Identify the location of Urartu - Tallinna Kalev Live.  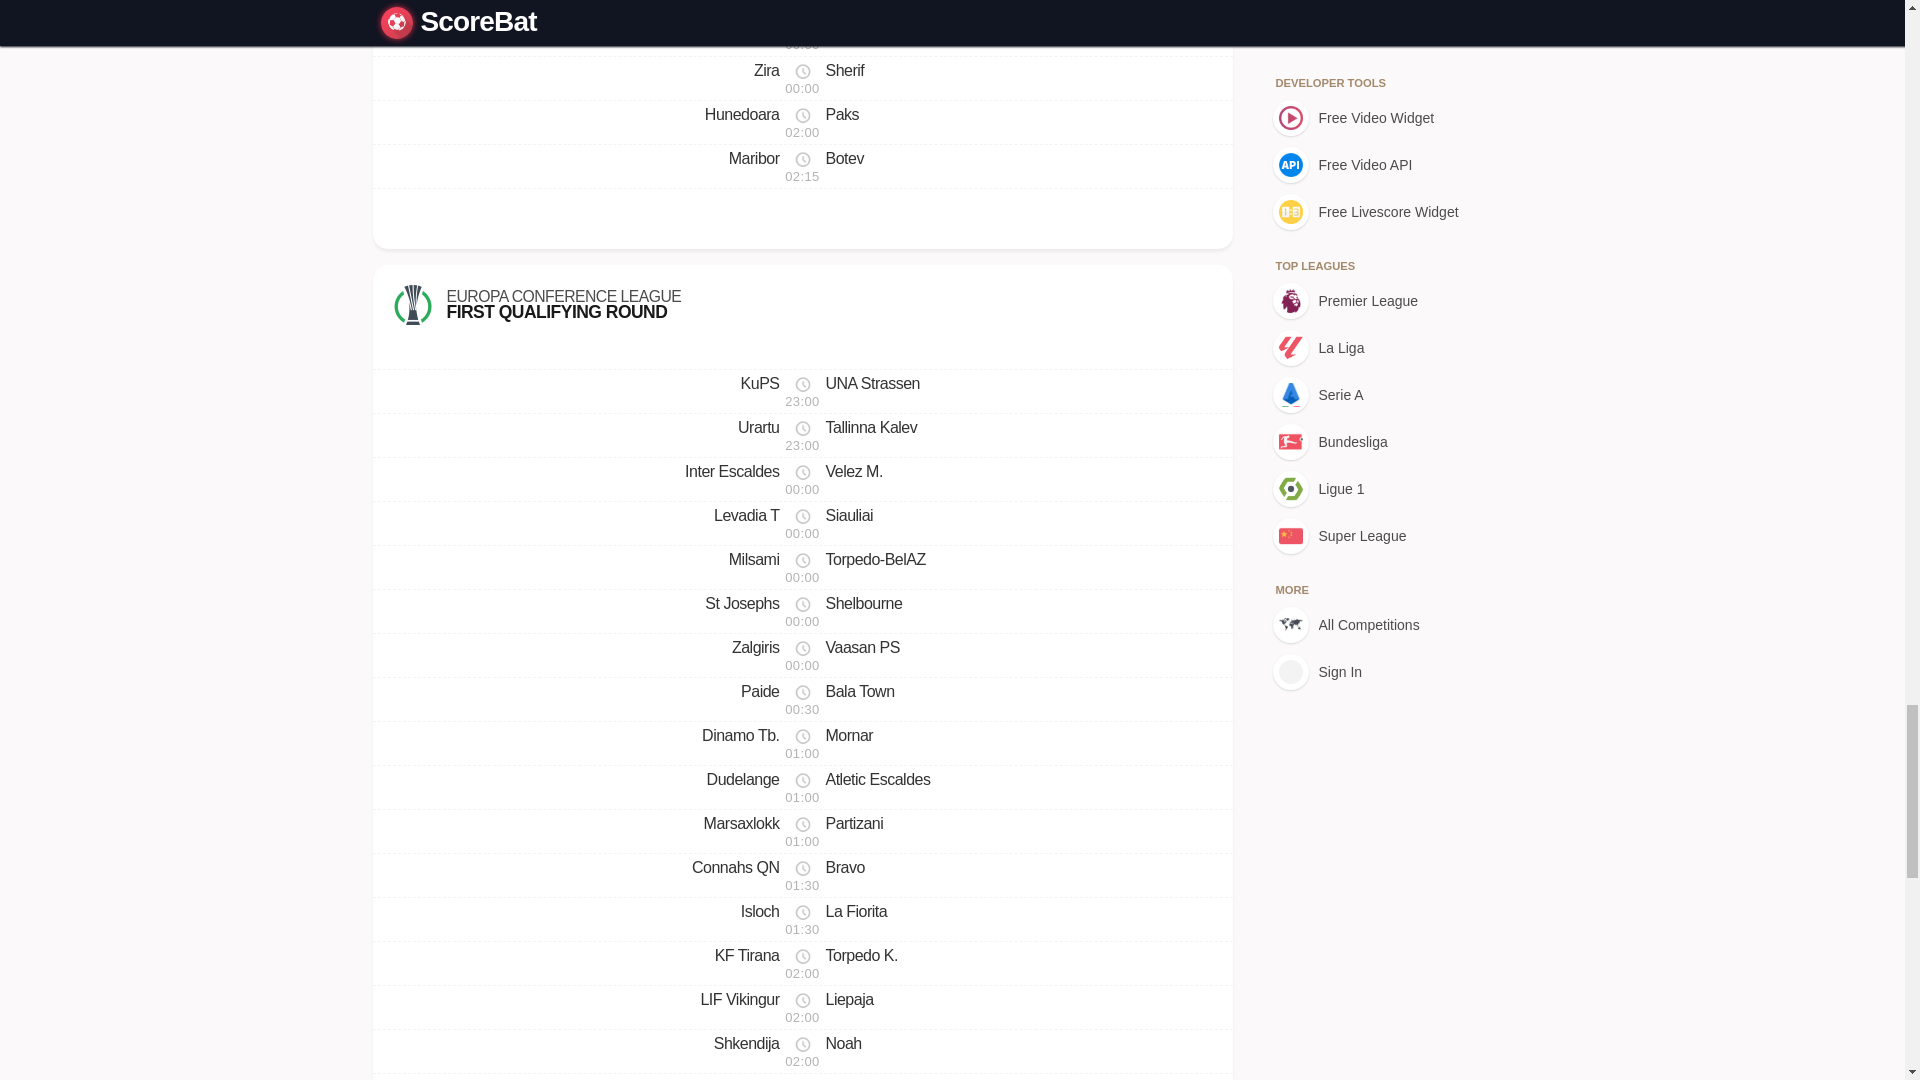
(802, 122).